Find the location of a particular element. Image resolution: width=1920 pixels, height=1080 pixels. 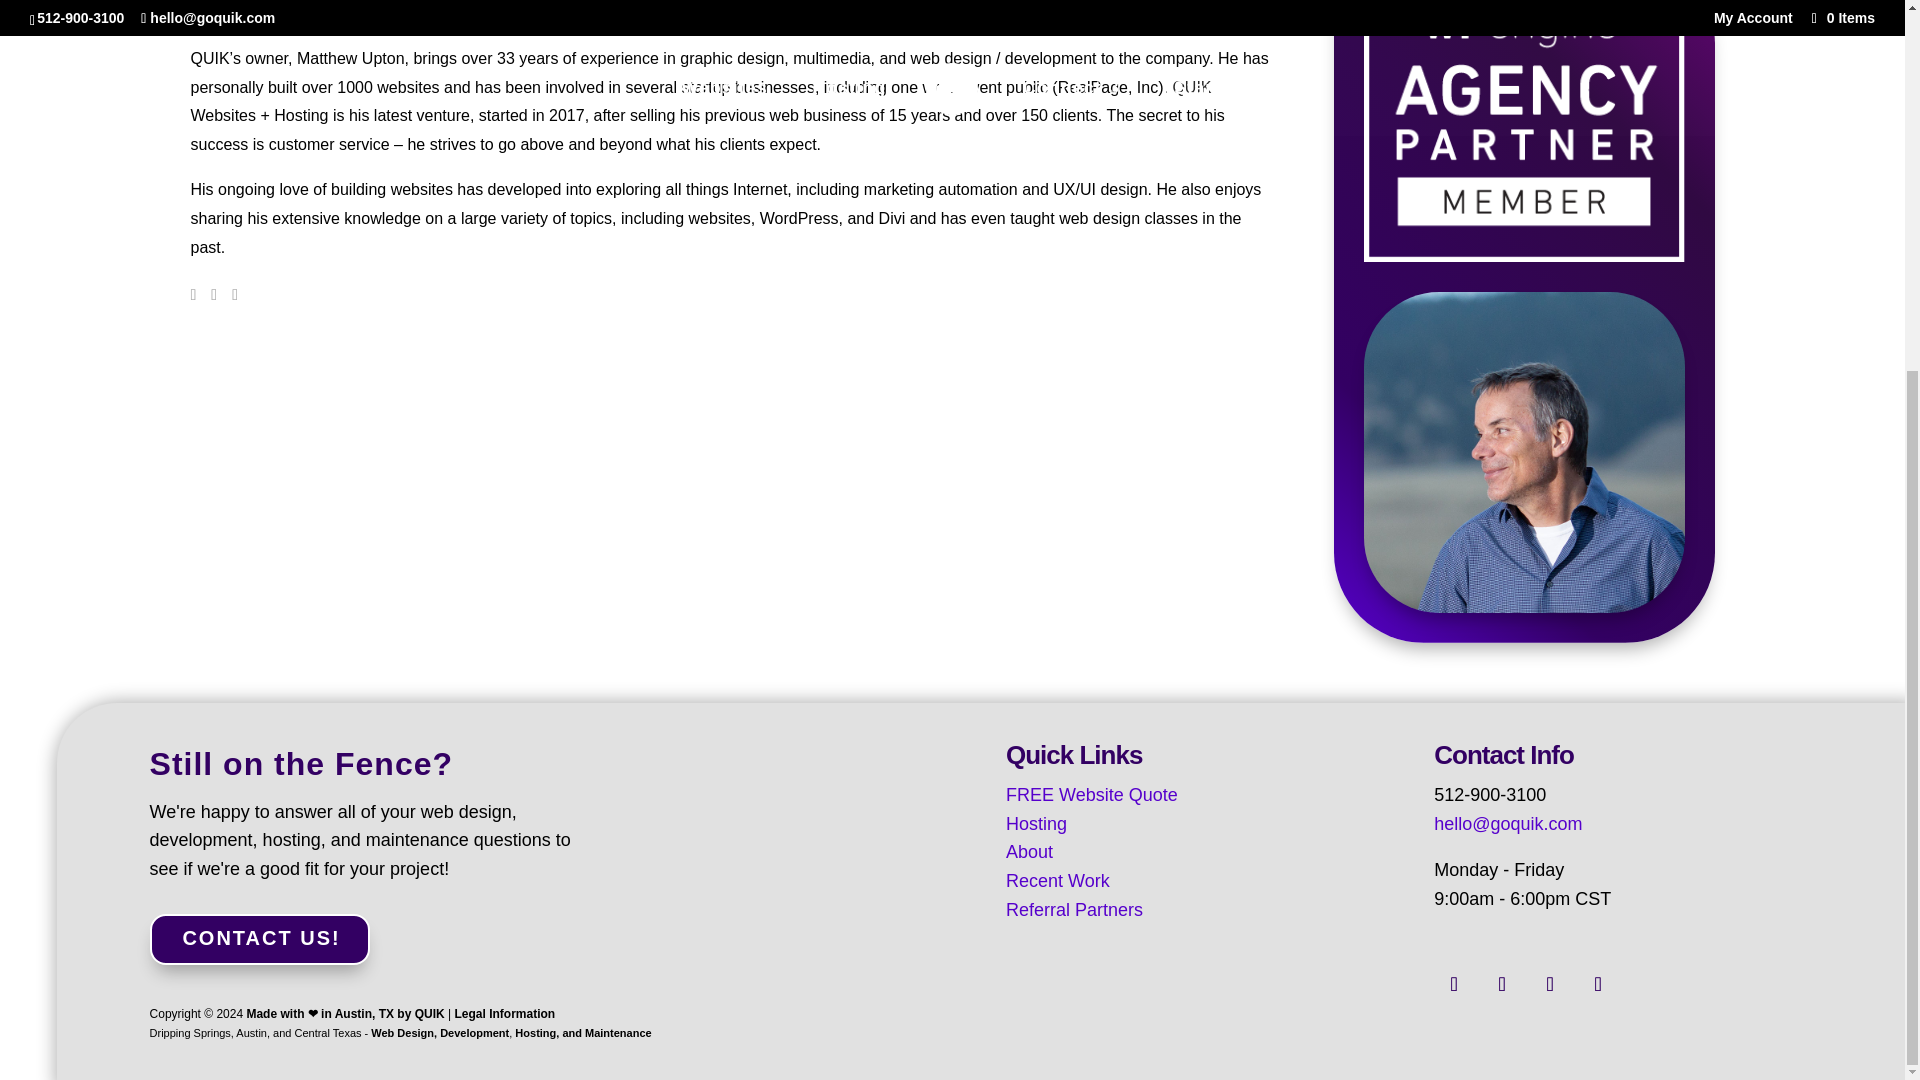

About is located at coordinates (1029, 852).